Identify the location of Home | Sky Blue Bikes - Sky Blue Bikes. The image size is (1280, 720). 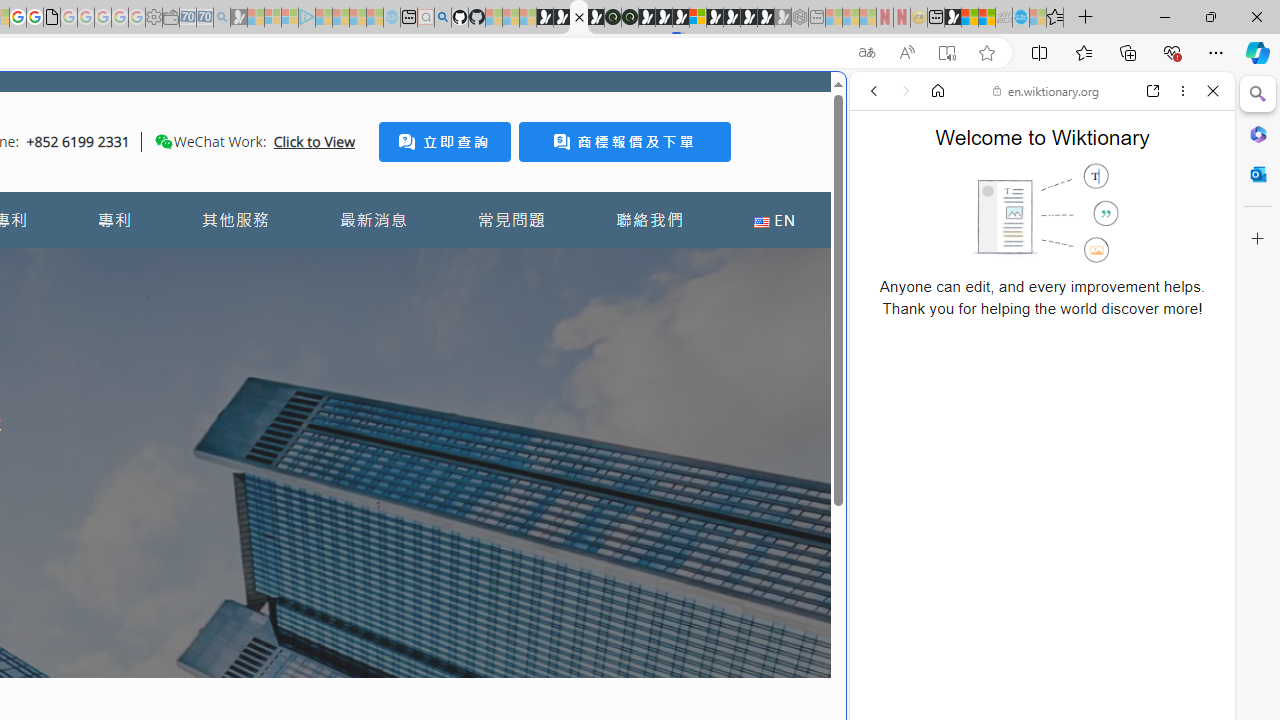
(687, 426).